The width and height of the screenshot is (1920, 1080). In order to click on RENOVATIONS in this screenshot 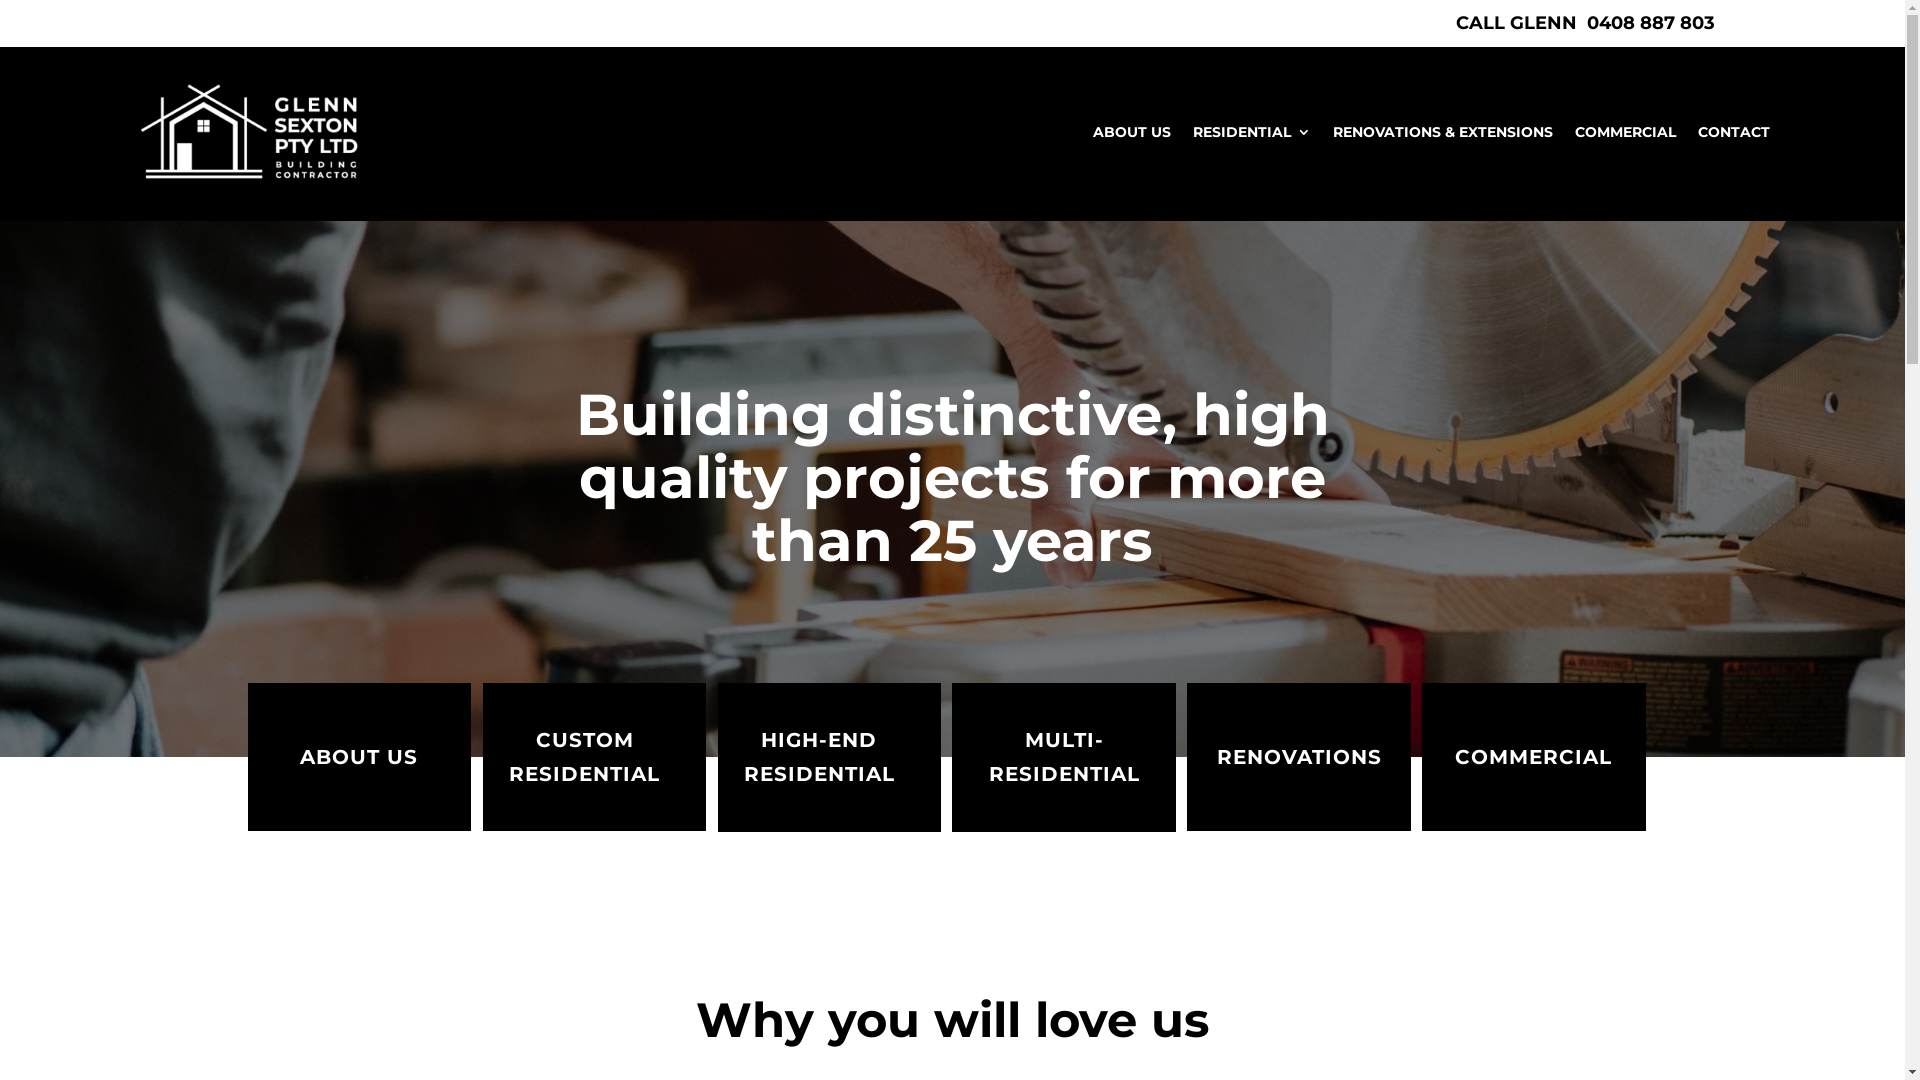, I will do `click(1298, 757)`.